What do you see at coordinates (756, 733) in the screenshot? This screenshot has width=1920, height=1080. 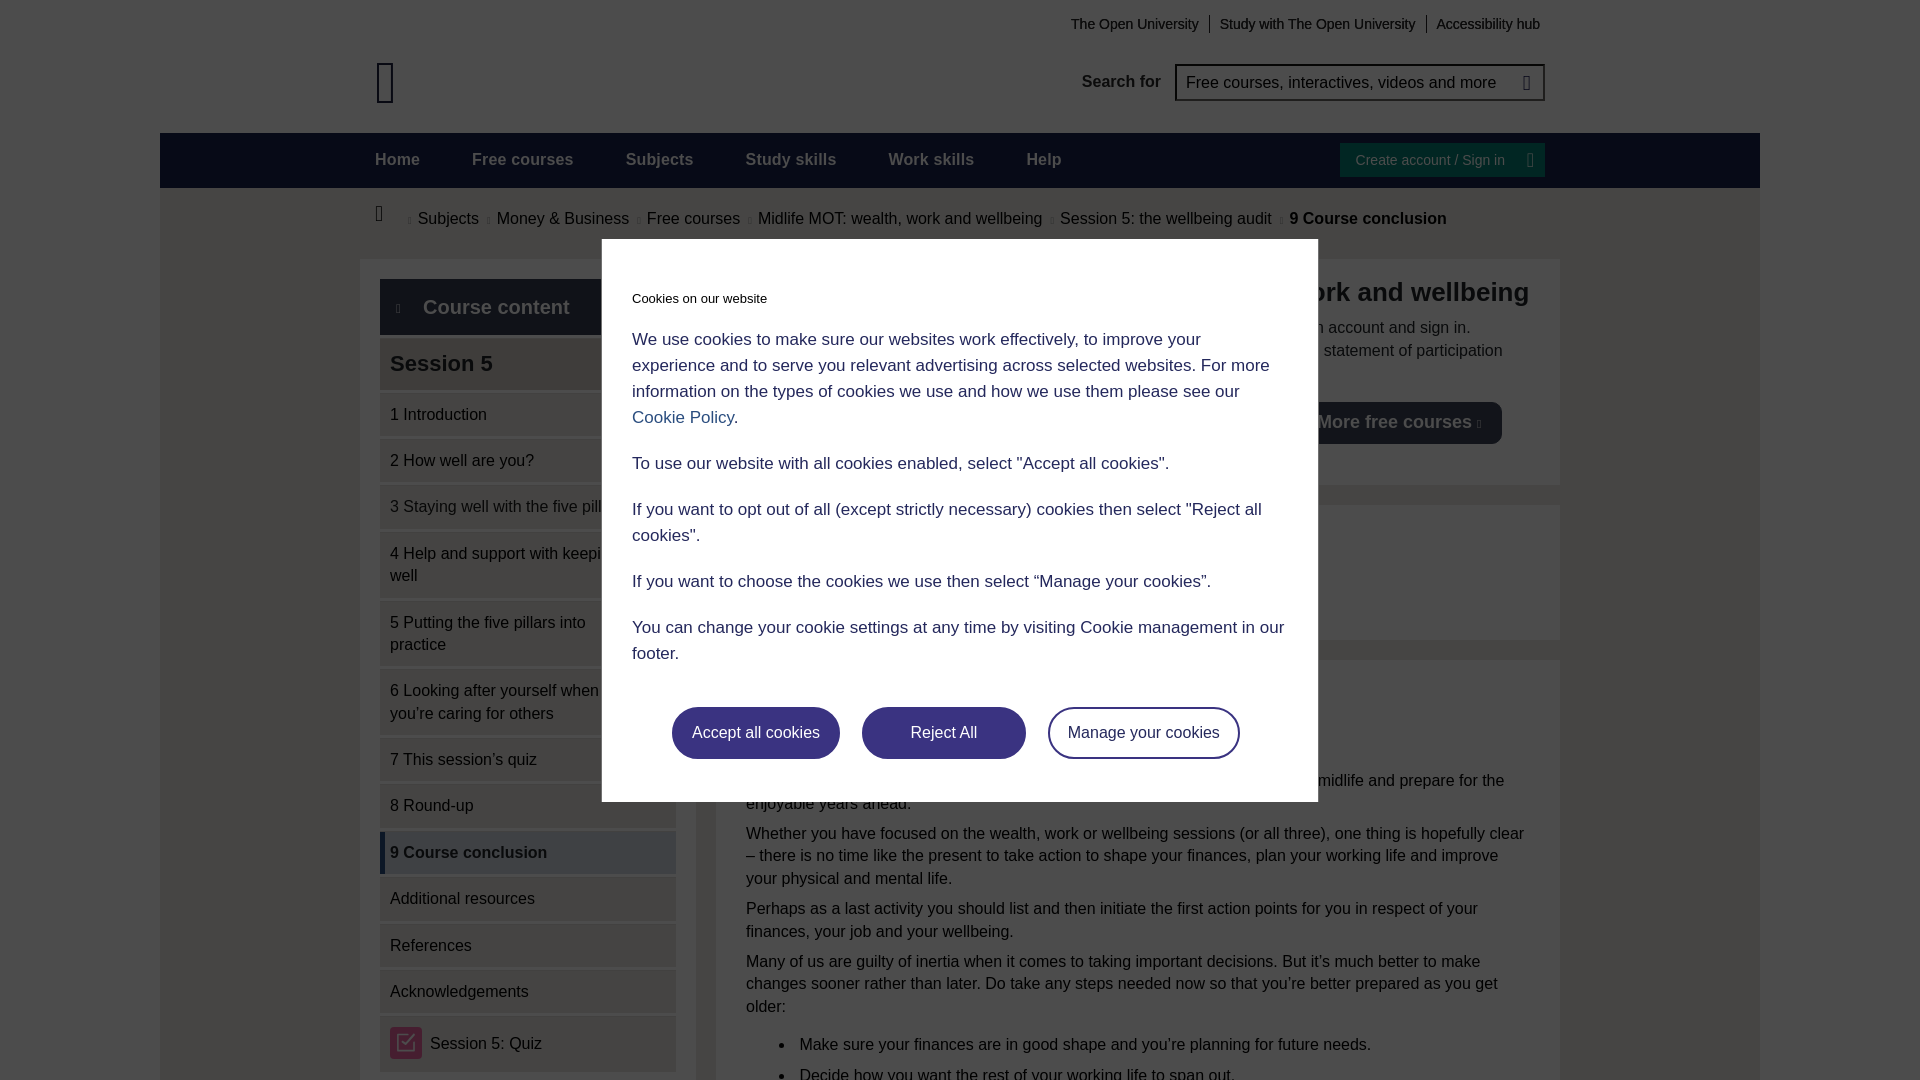 I see `Accept all cookies` at bounding box center [756, 733].